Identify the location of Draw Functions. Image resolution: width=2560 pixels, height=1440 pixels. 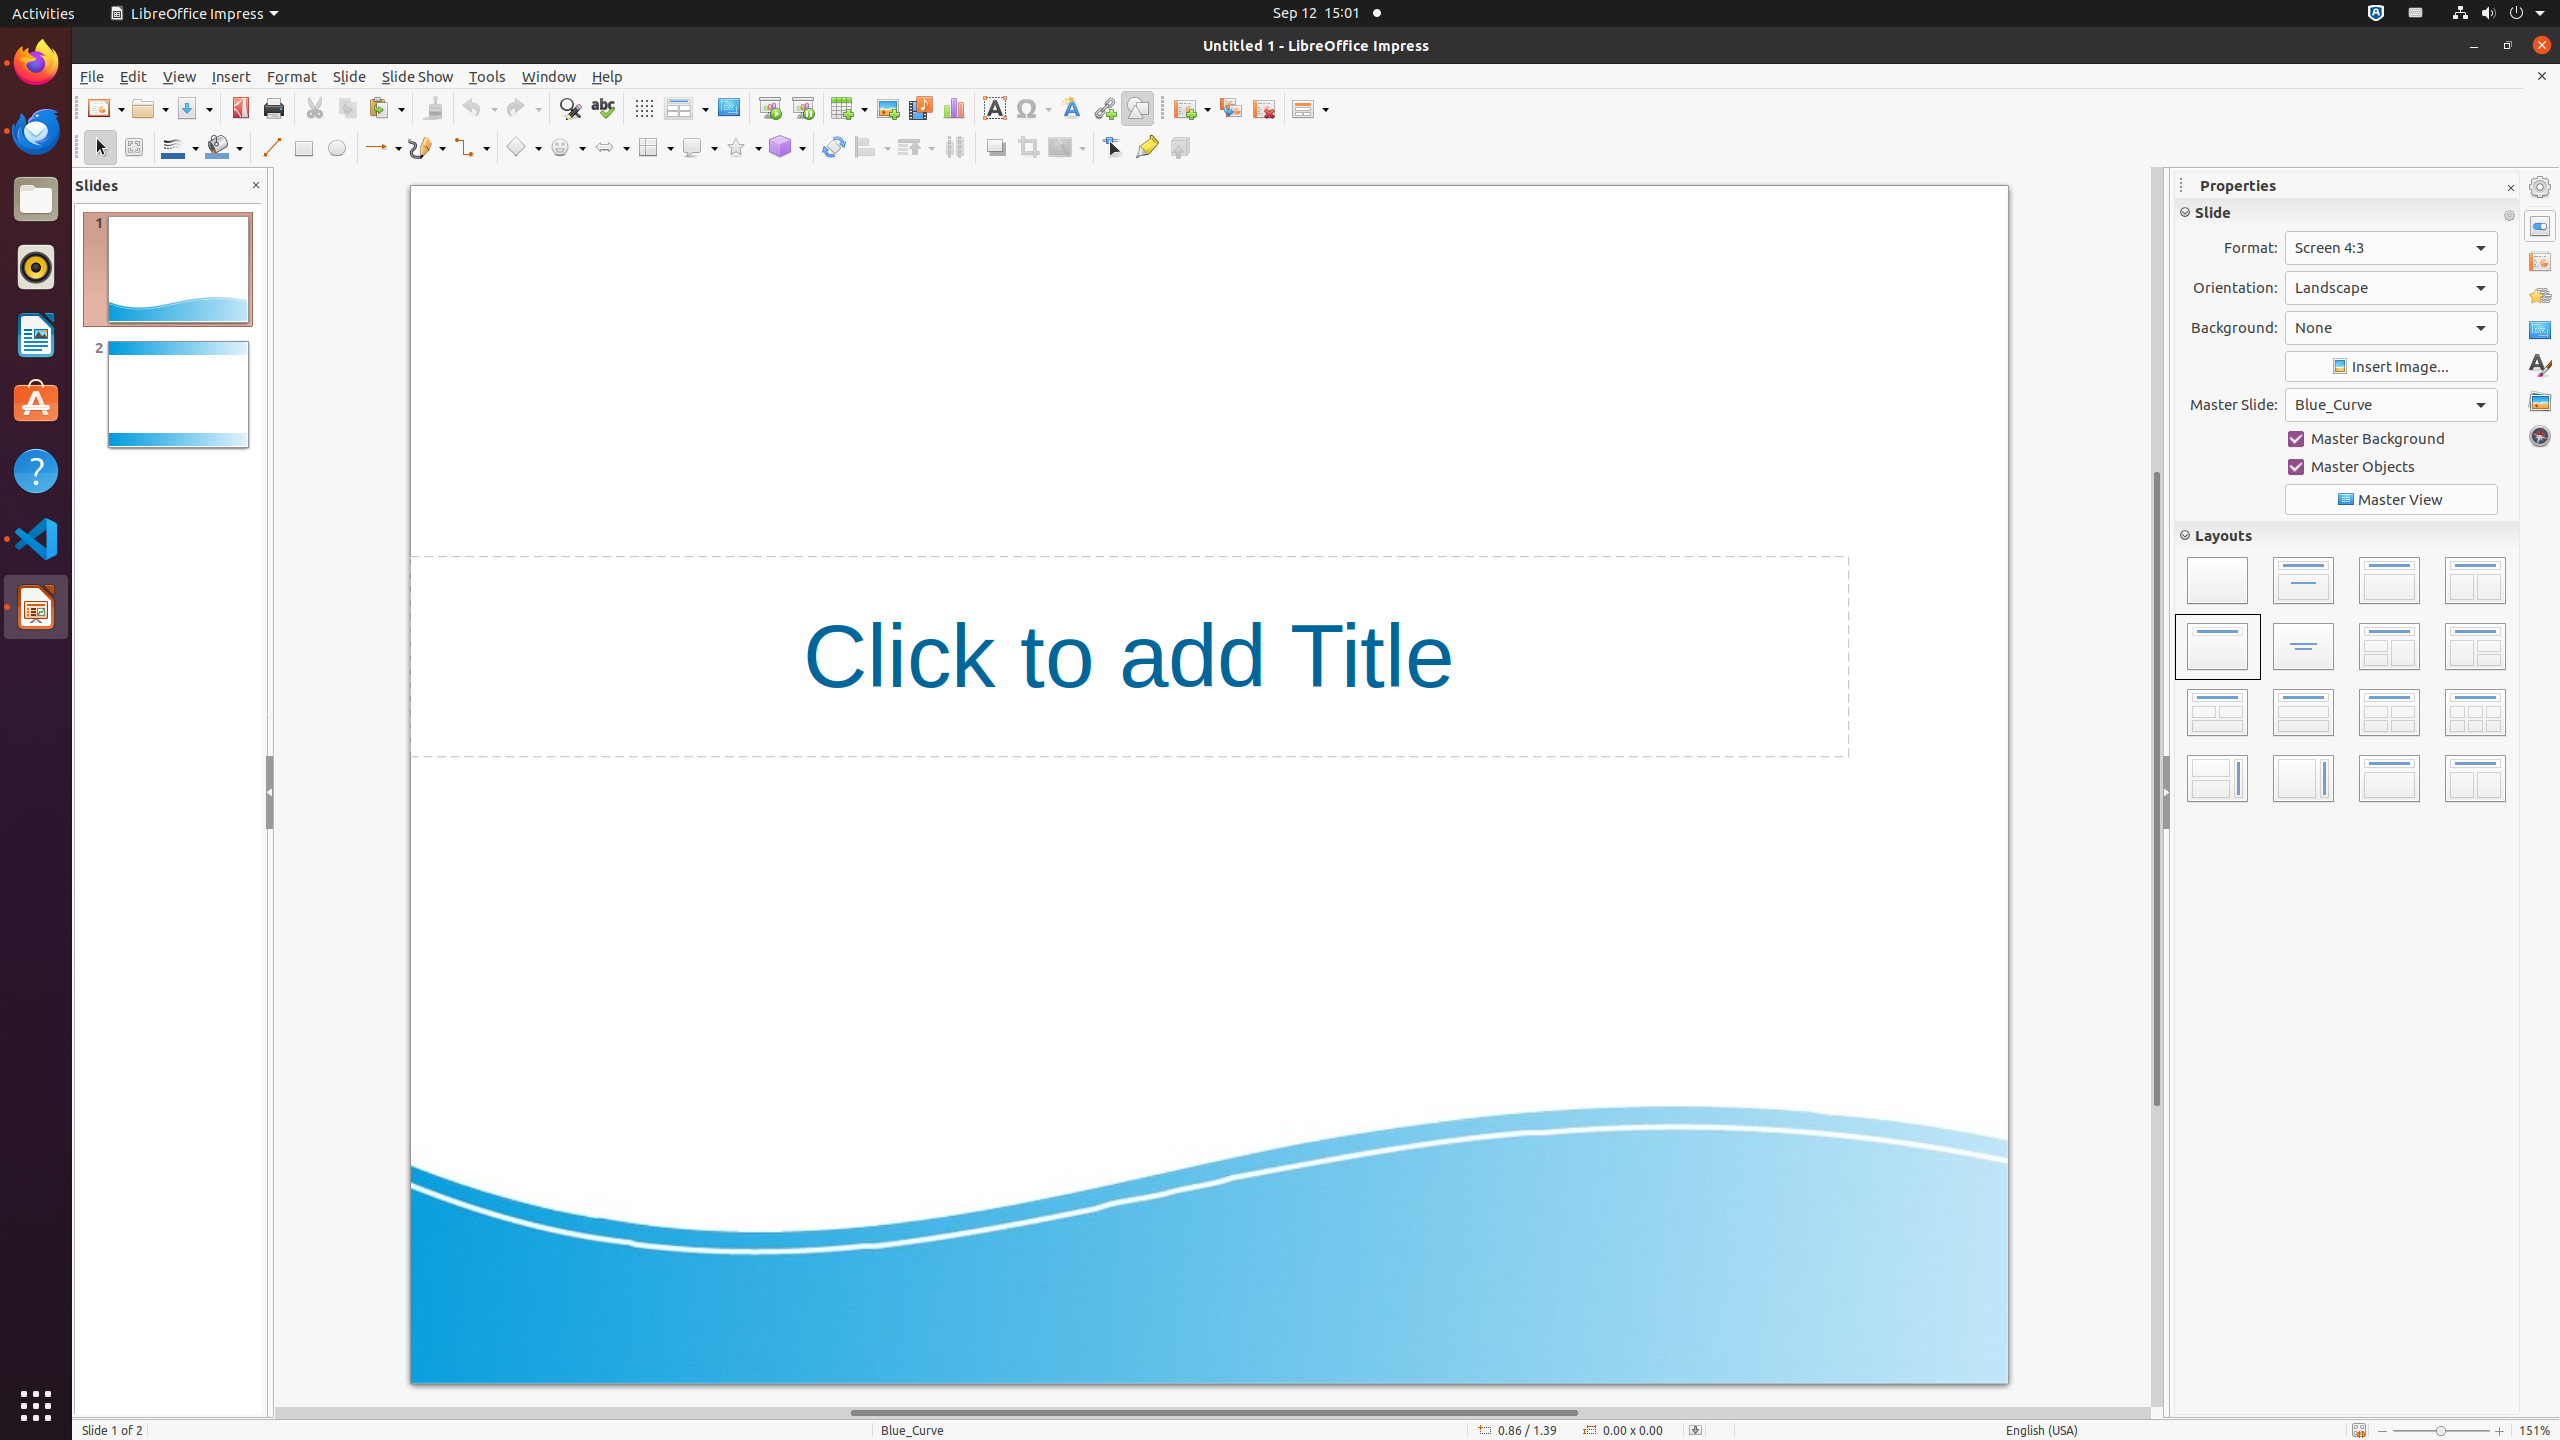
(1138, 108).